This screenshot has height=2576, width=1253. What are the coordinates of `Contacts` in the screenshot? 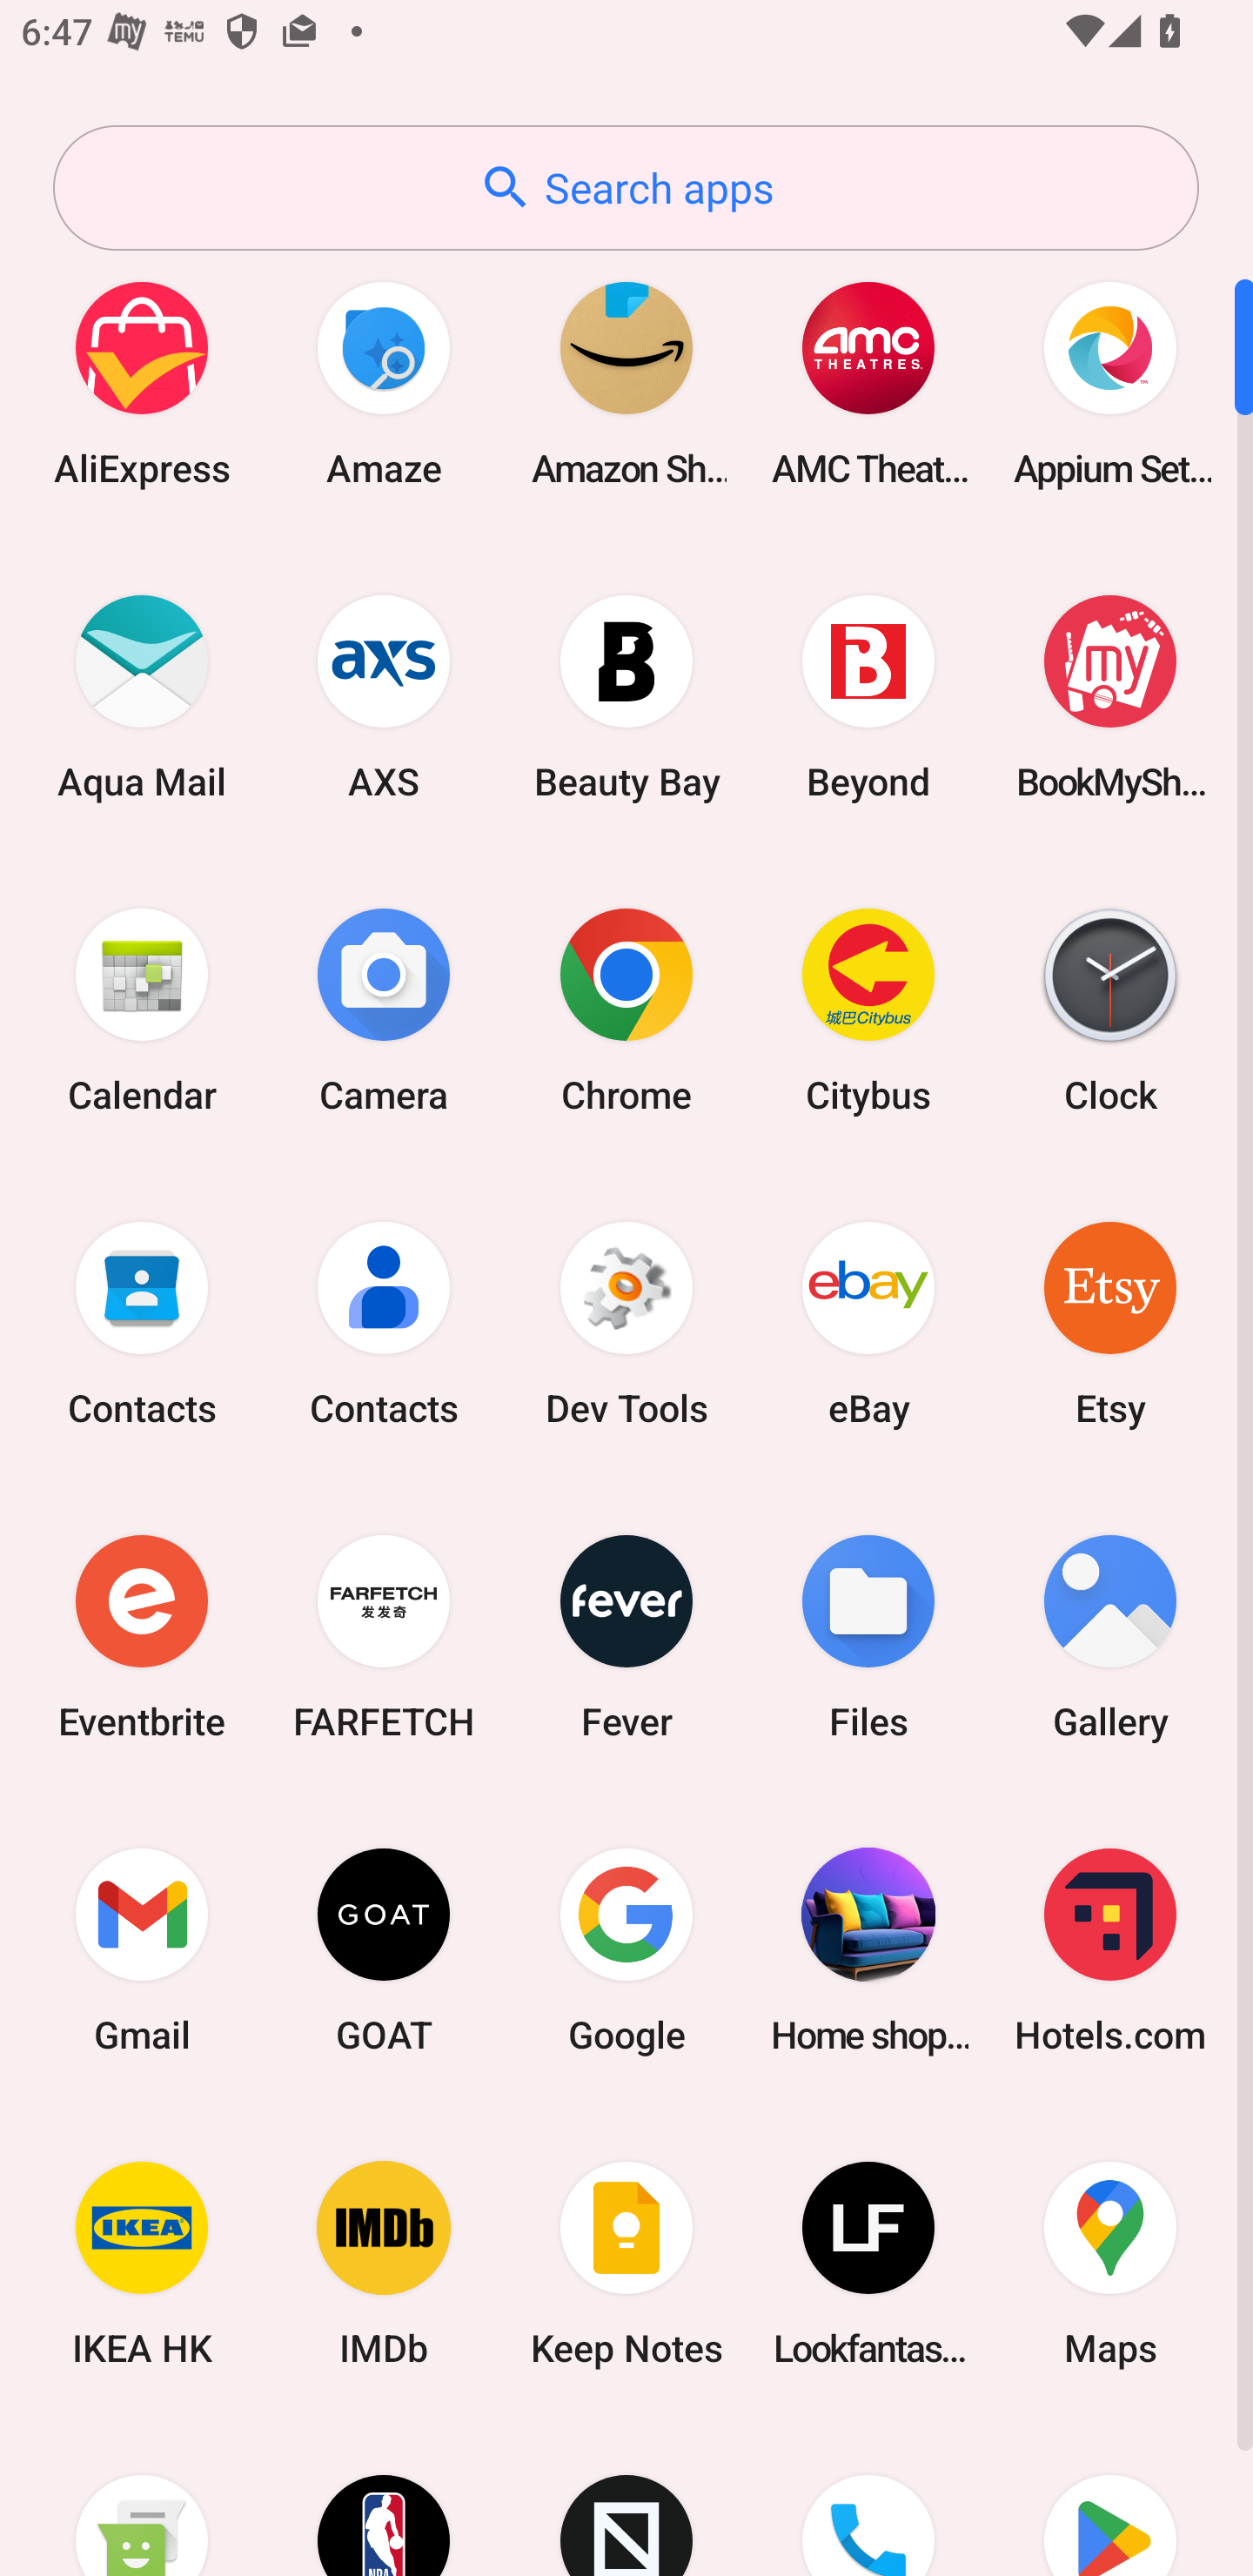 It's located at (384, 1323).